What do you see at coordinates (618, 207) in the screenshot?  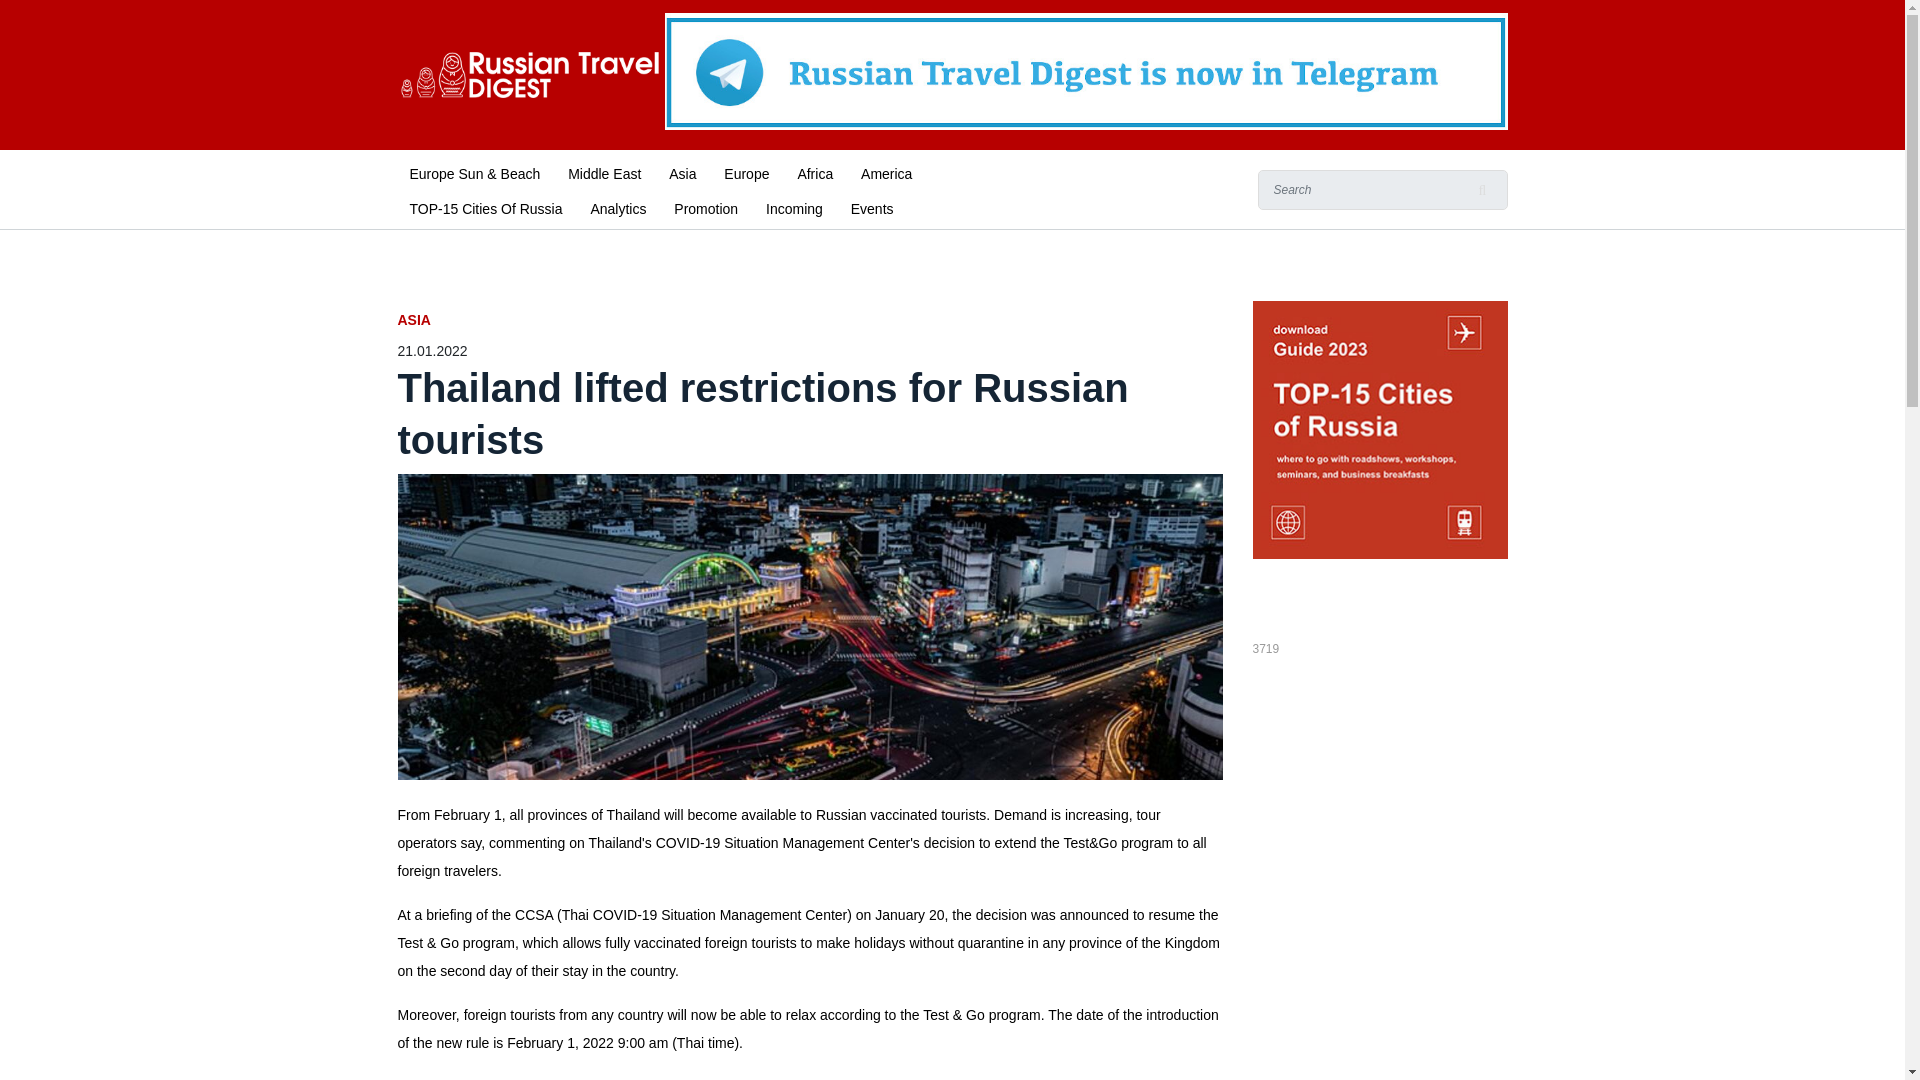 I see `Analytics` at bounding box center [618, 207].